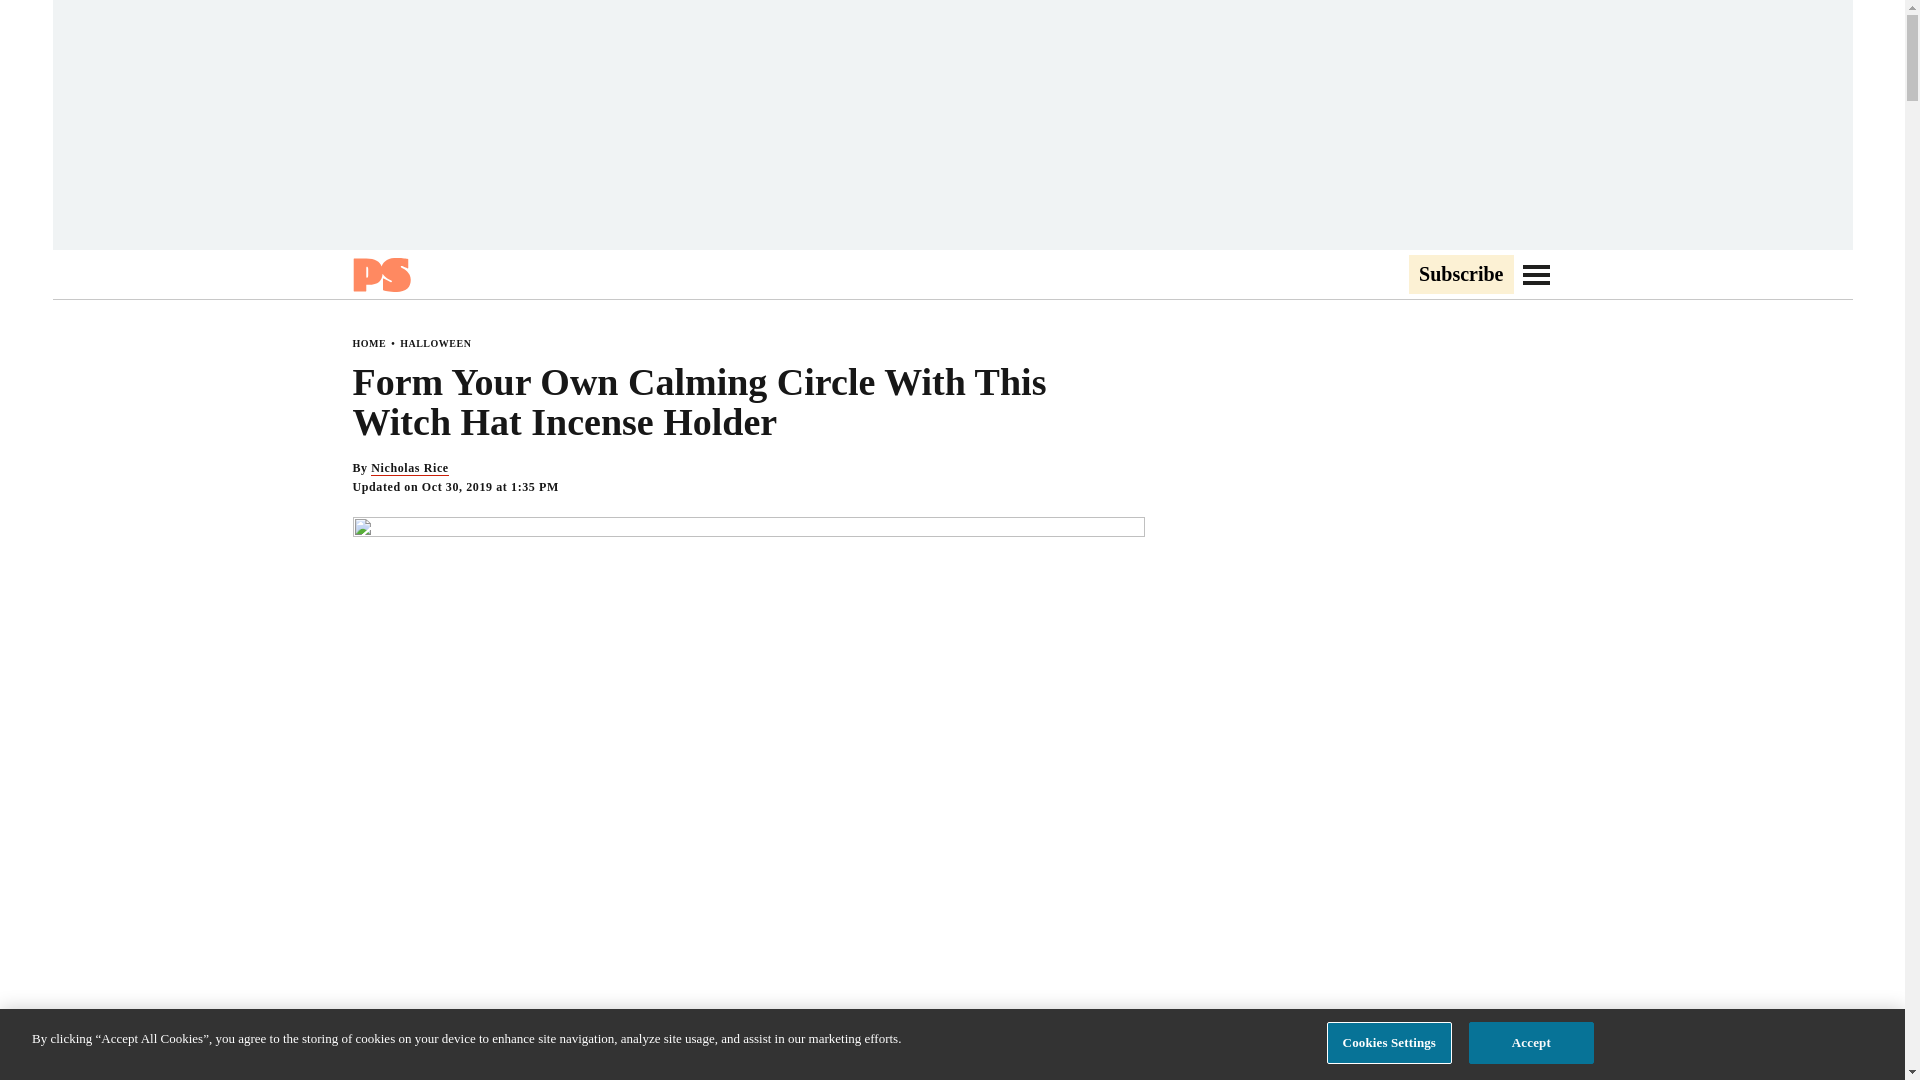 Image resolution: width=1920 pixels, height=1080 pixels. I want to click on Popsugar, so click(380, 274).